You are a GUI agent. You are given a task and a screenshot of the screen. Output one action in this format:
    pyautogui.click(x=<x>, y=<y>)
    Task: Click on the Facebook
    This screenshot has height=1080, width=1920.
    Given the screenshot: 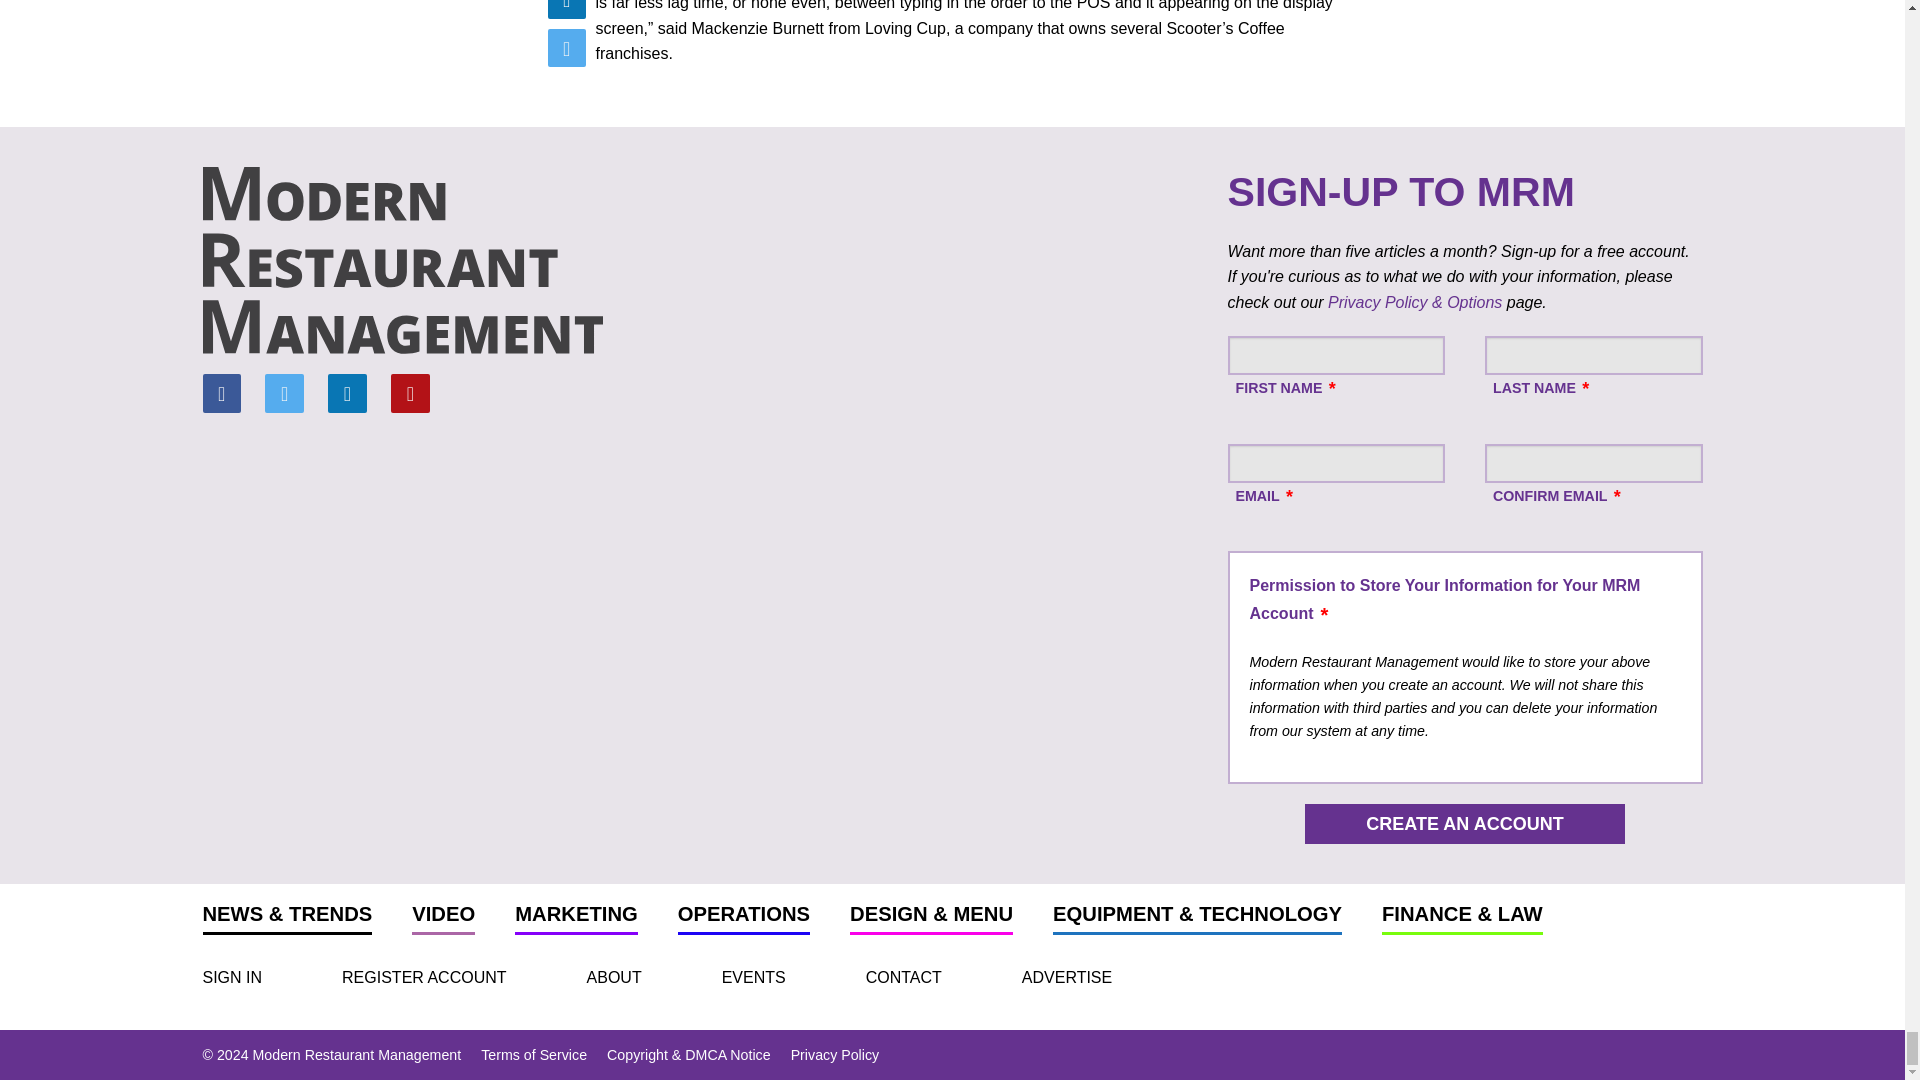 What is the action you would take?
    pyautogui.click(x=220, y=392)
    